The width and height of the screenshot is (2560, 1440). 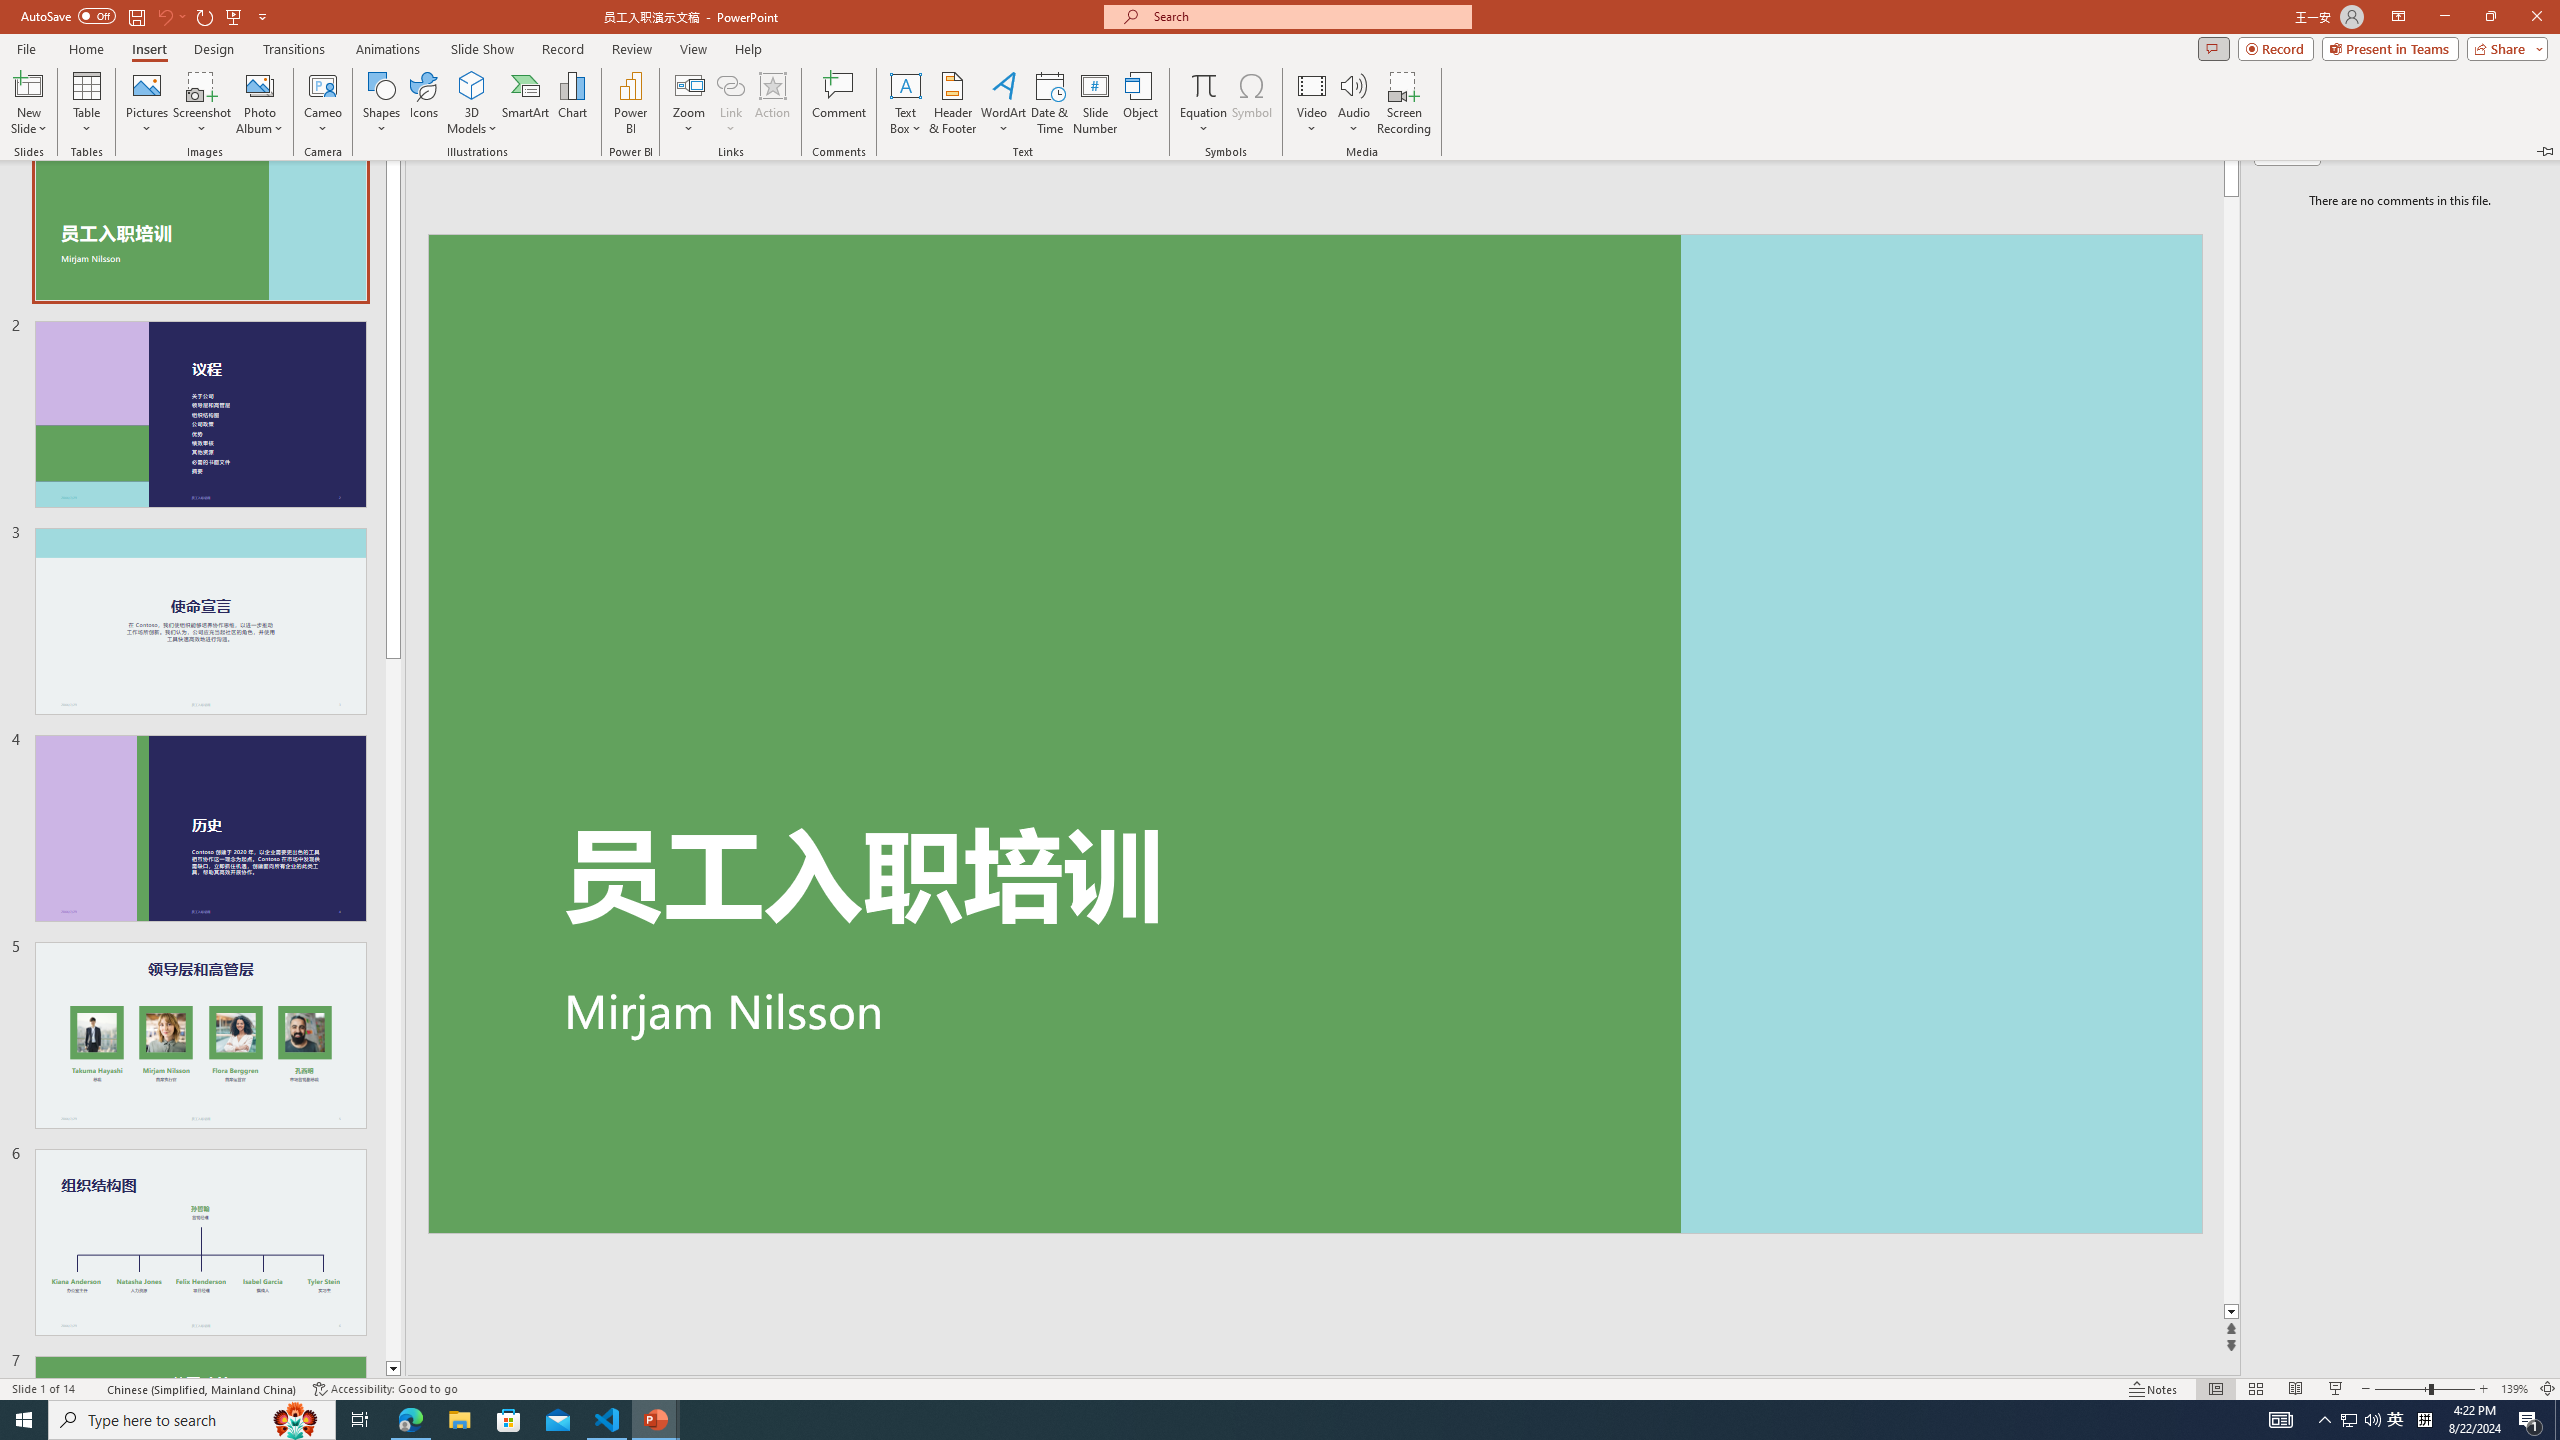 What do you see at coordinates (292, 32) in the screenshot?
I see `Undo Italic` at bounding box center [292, 32].